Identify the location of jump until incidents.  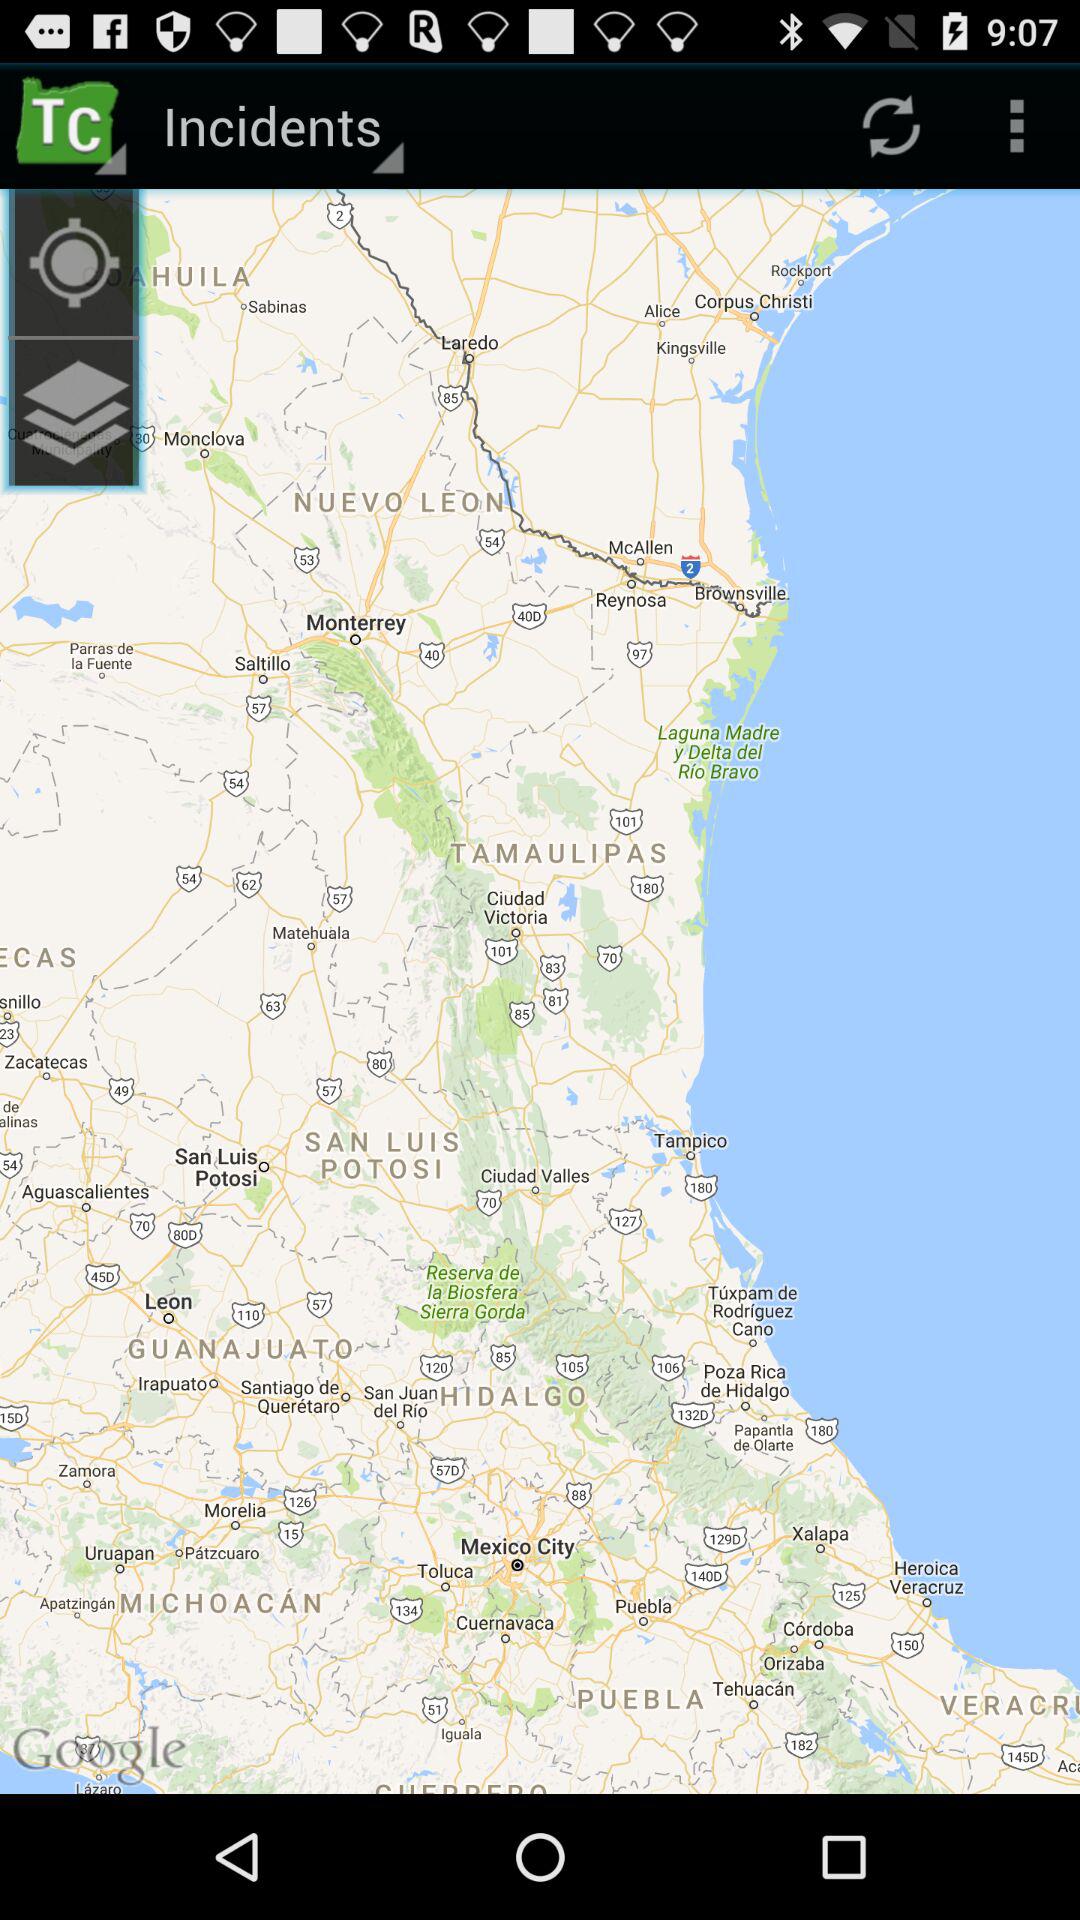
(280, 126).